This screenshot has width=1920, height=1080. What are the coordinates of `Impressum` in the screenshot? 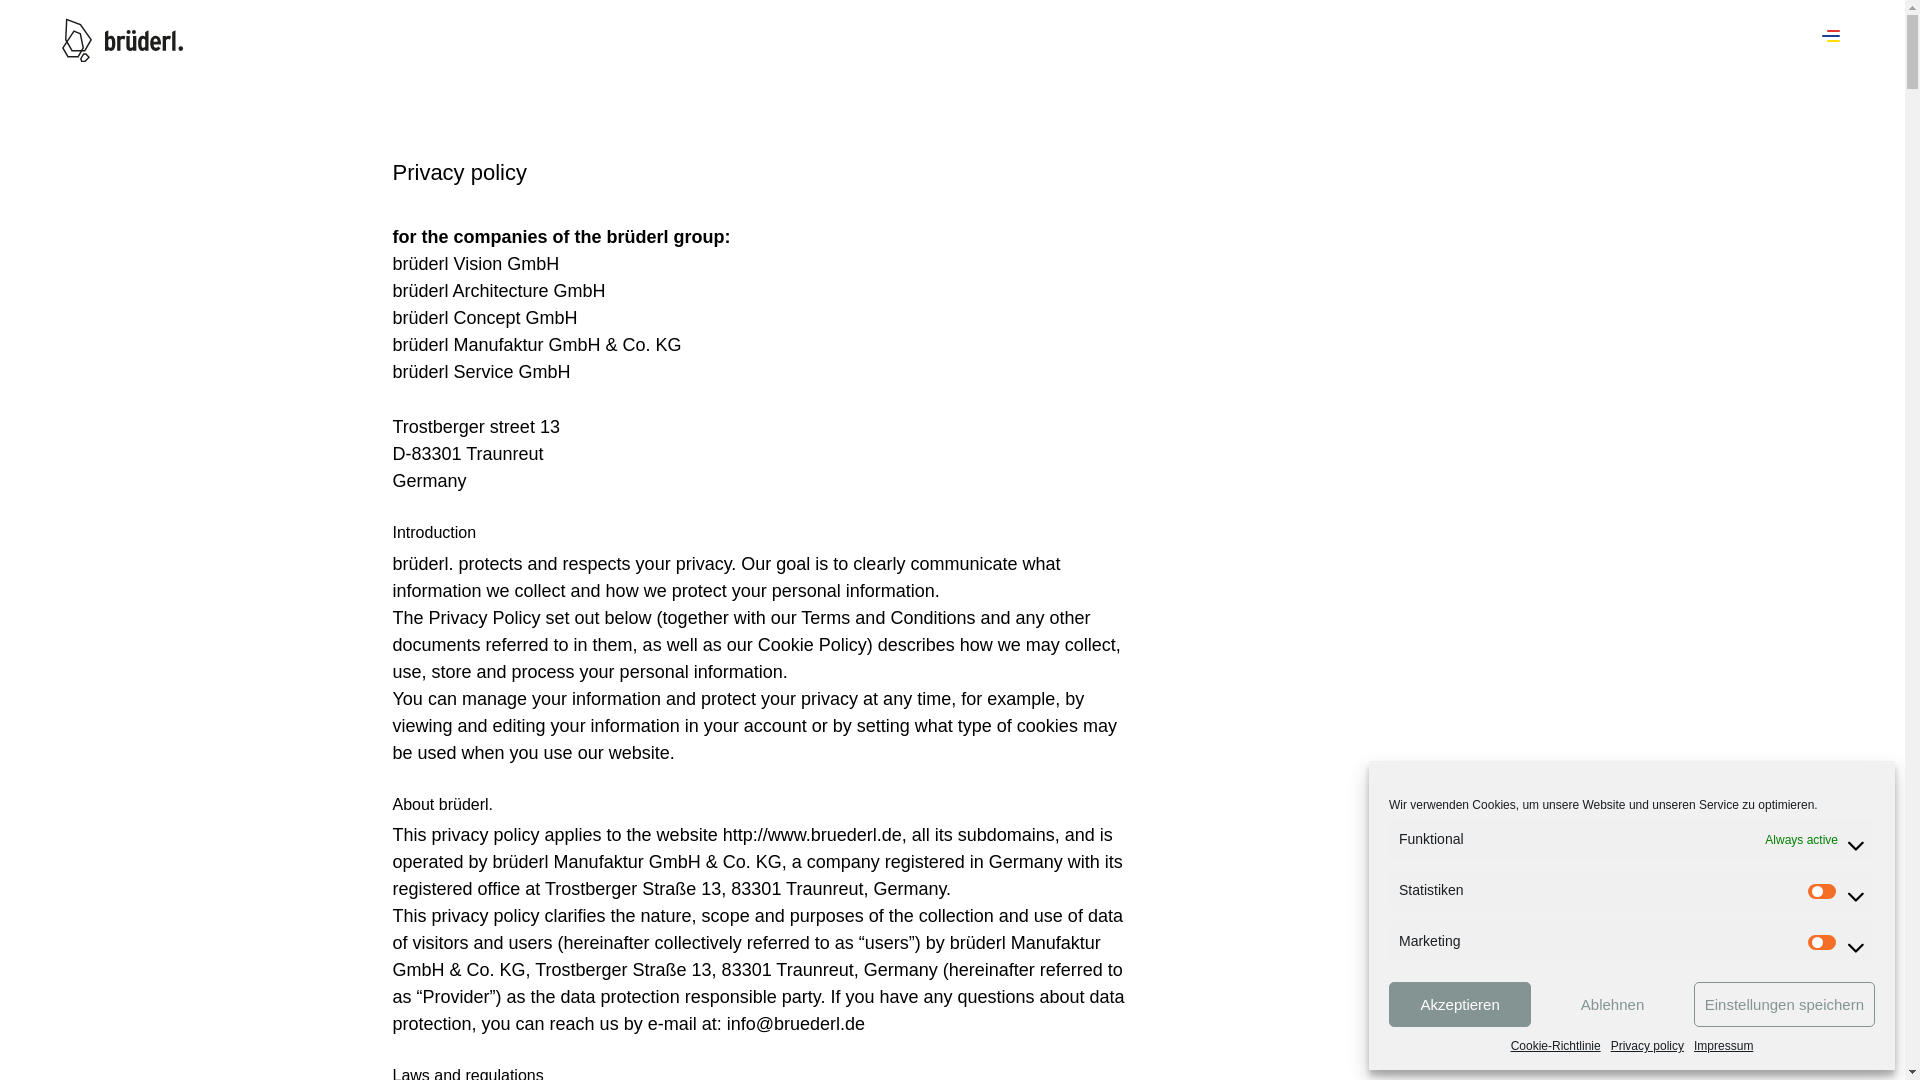 It's located at (1722, 1046).